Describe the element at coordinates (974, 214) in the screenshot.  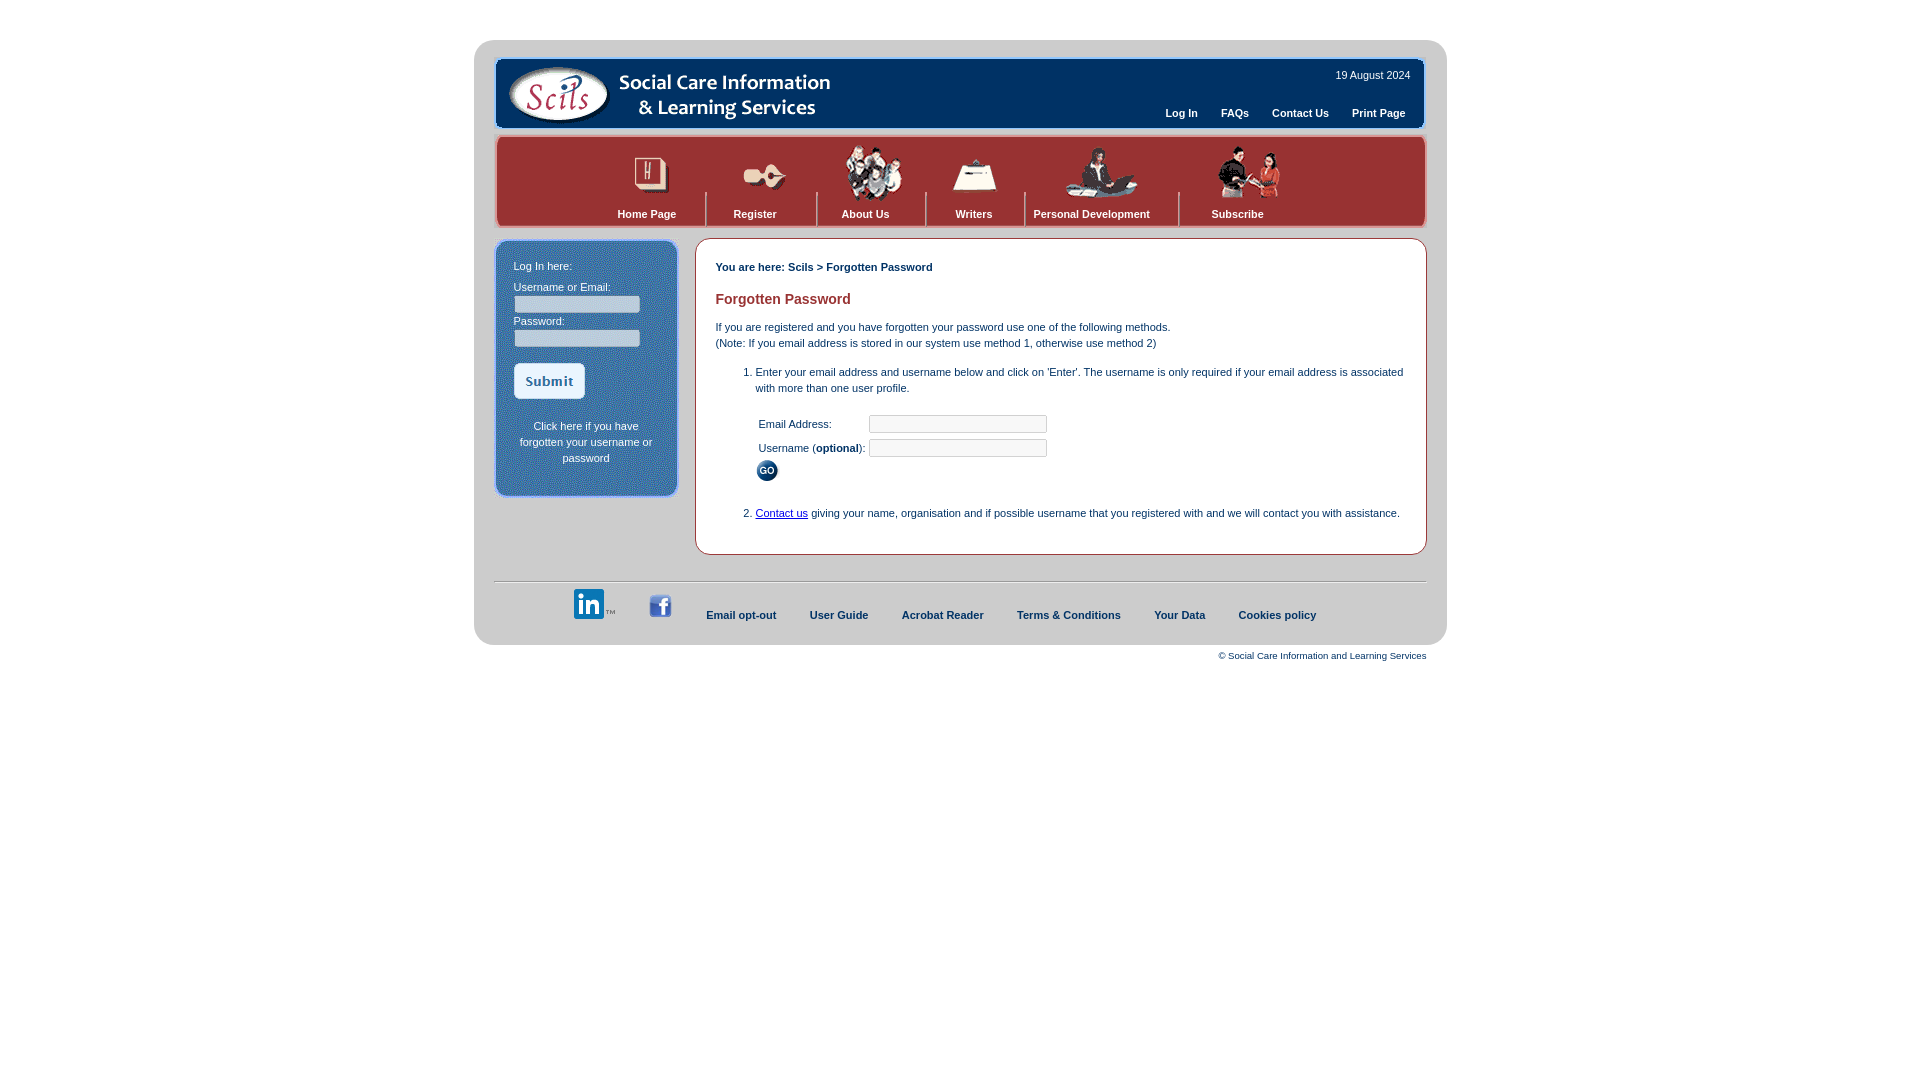
I see `Writers` at that location.